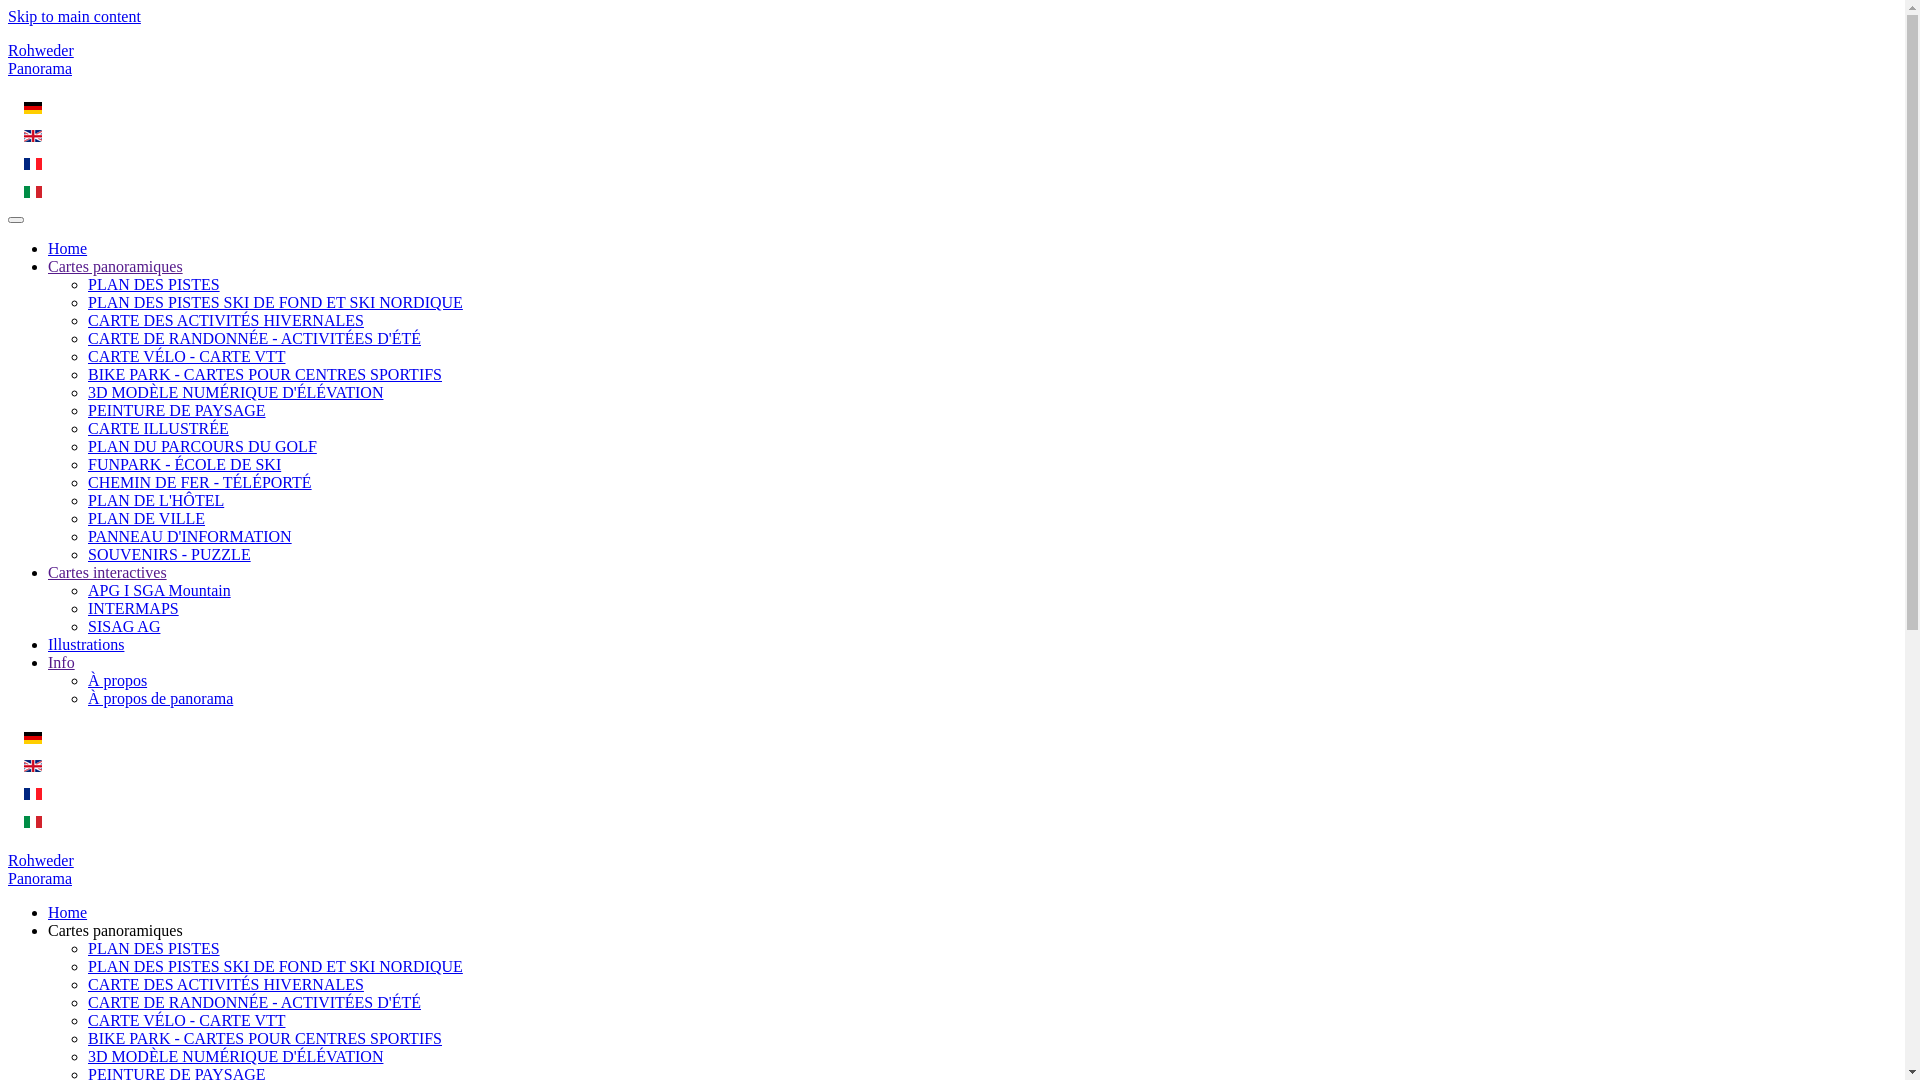 Image resolution: width=1920 pixels, height=1080 pixels. I want to click on Cartes interactives, so click(108, 572).